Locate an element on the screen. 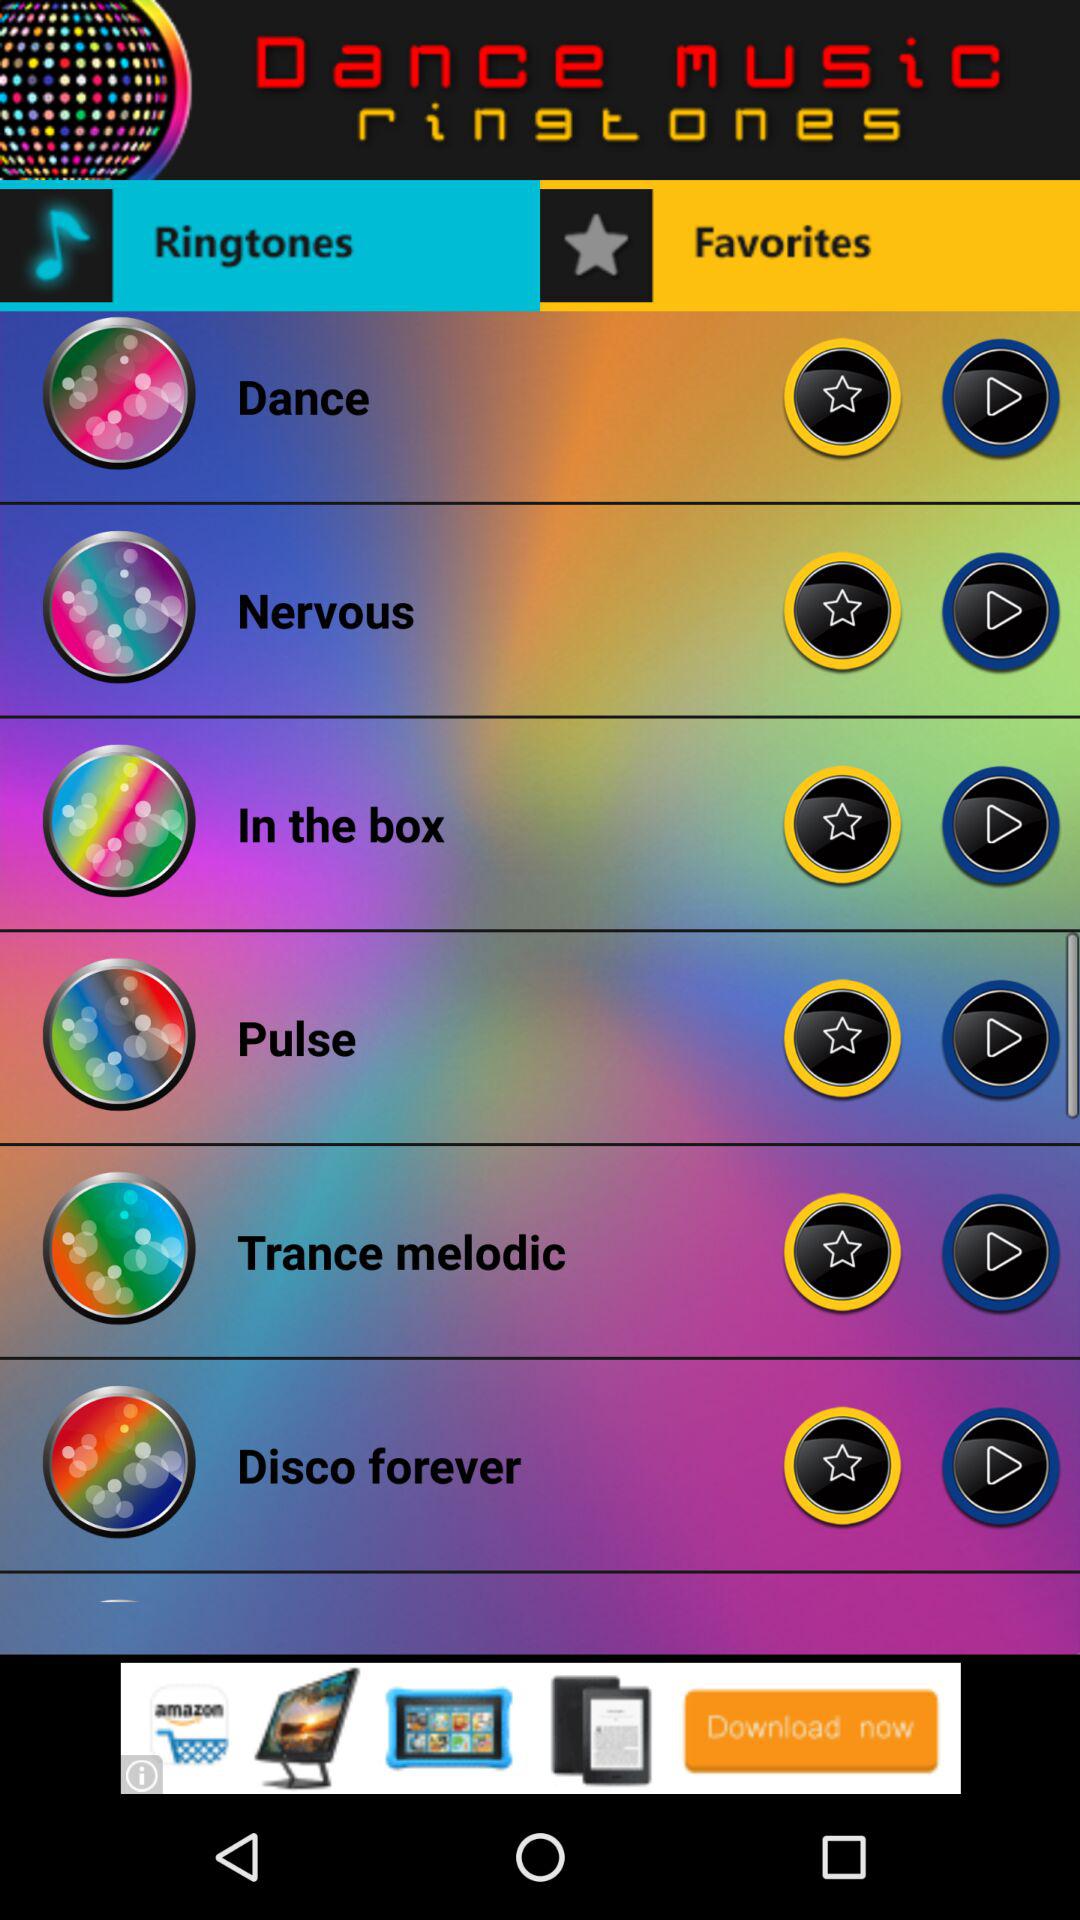 This screenshot has height=1920, width=1080. click to play option is located at coordinates (1000, 1022).